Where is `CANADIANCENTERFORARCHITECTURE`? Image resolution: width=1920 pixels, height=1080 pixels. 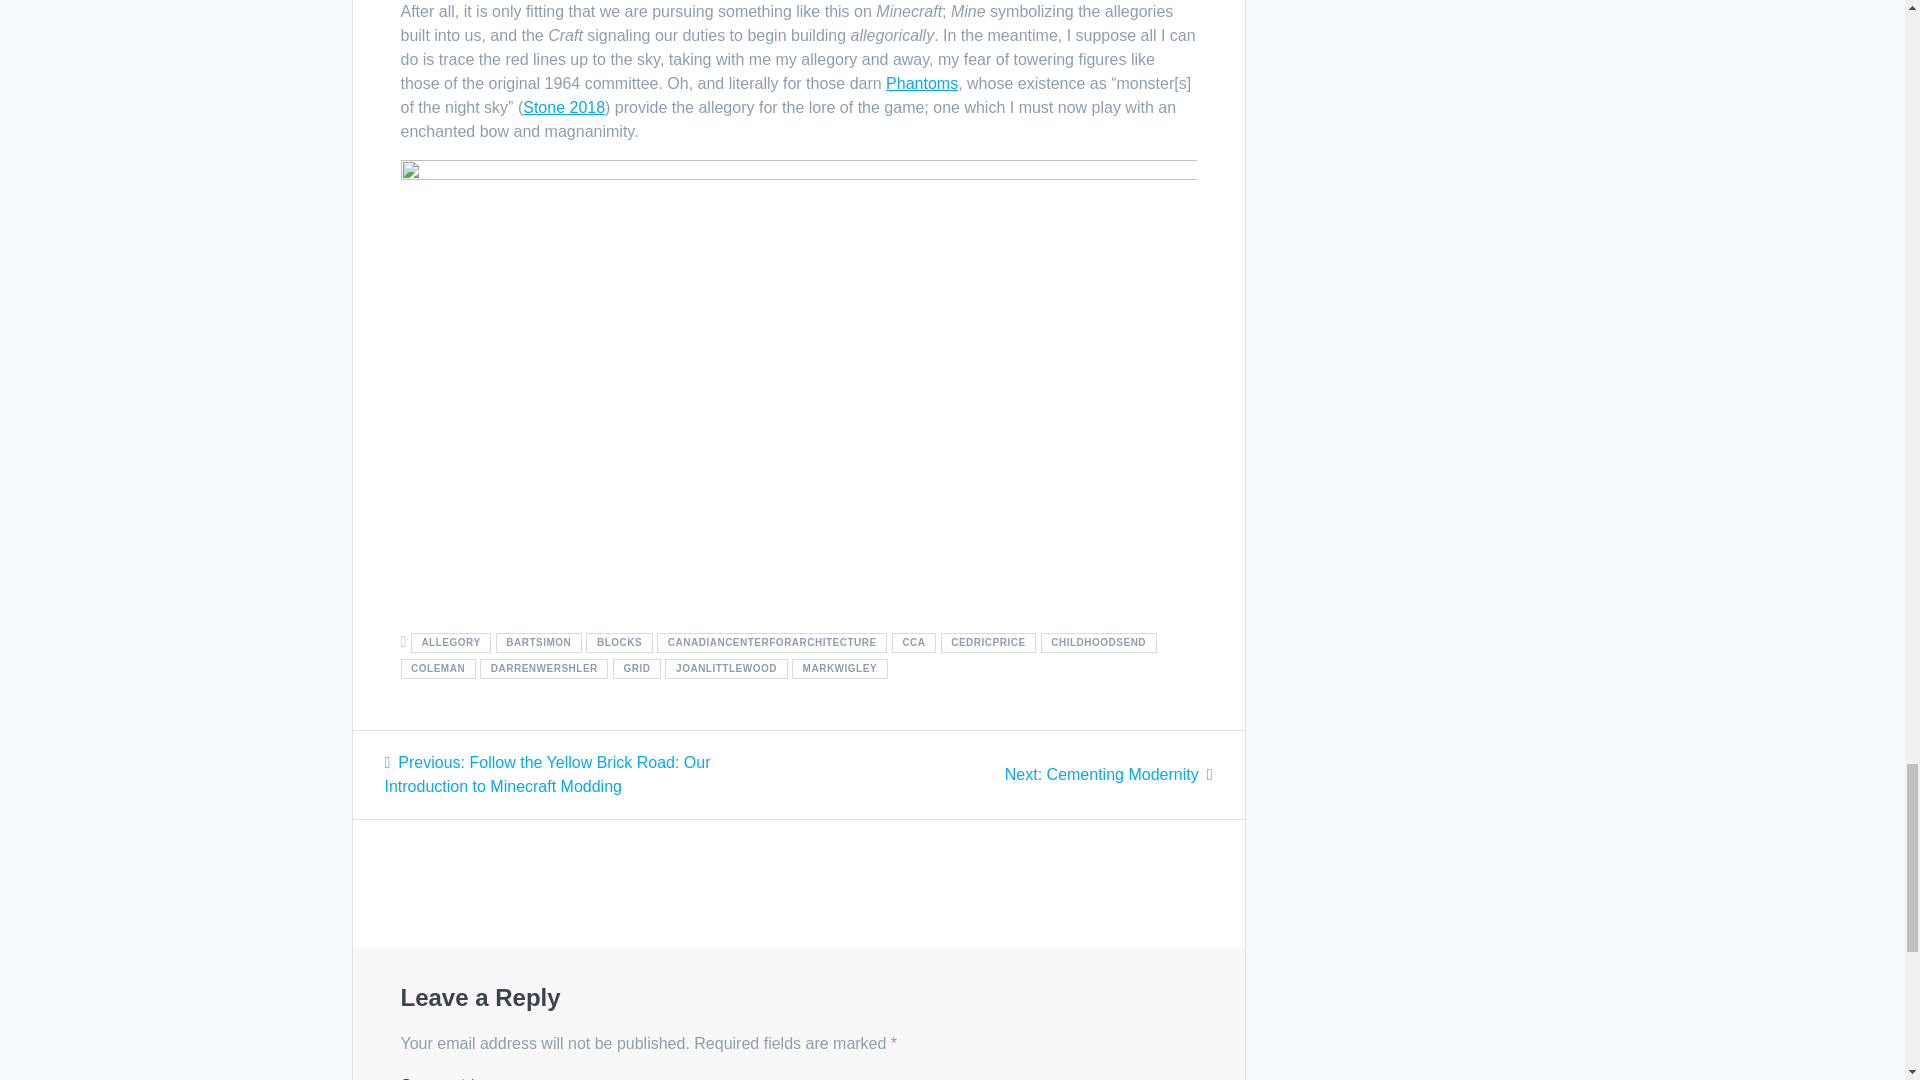
CANADIANCENTERFORARCHITECTURE is located at coordinates (772, 642).